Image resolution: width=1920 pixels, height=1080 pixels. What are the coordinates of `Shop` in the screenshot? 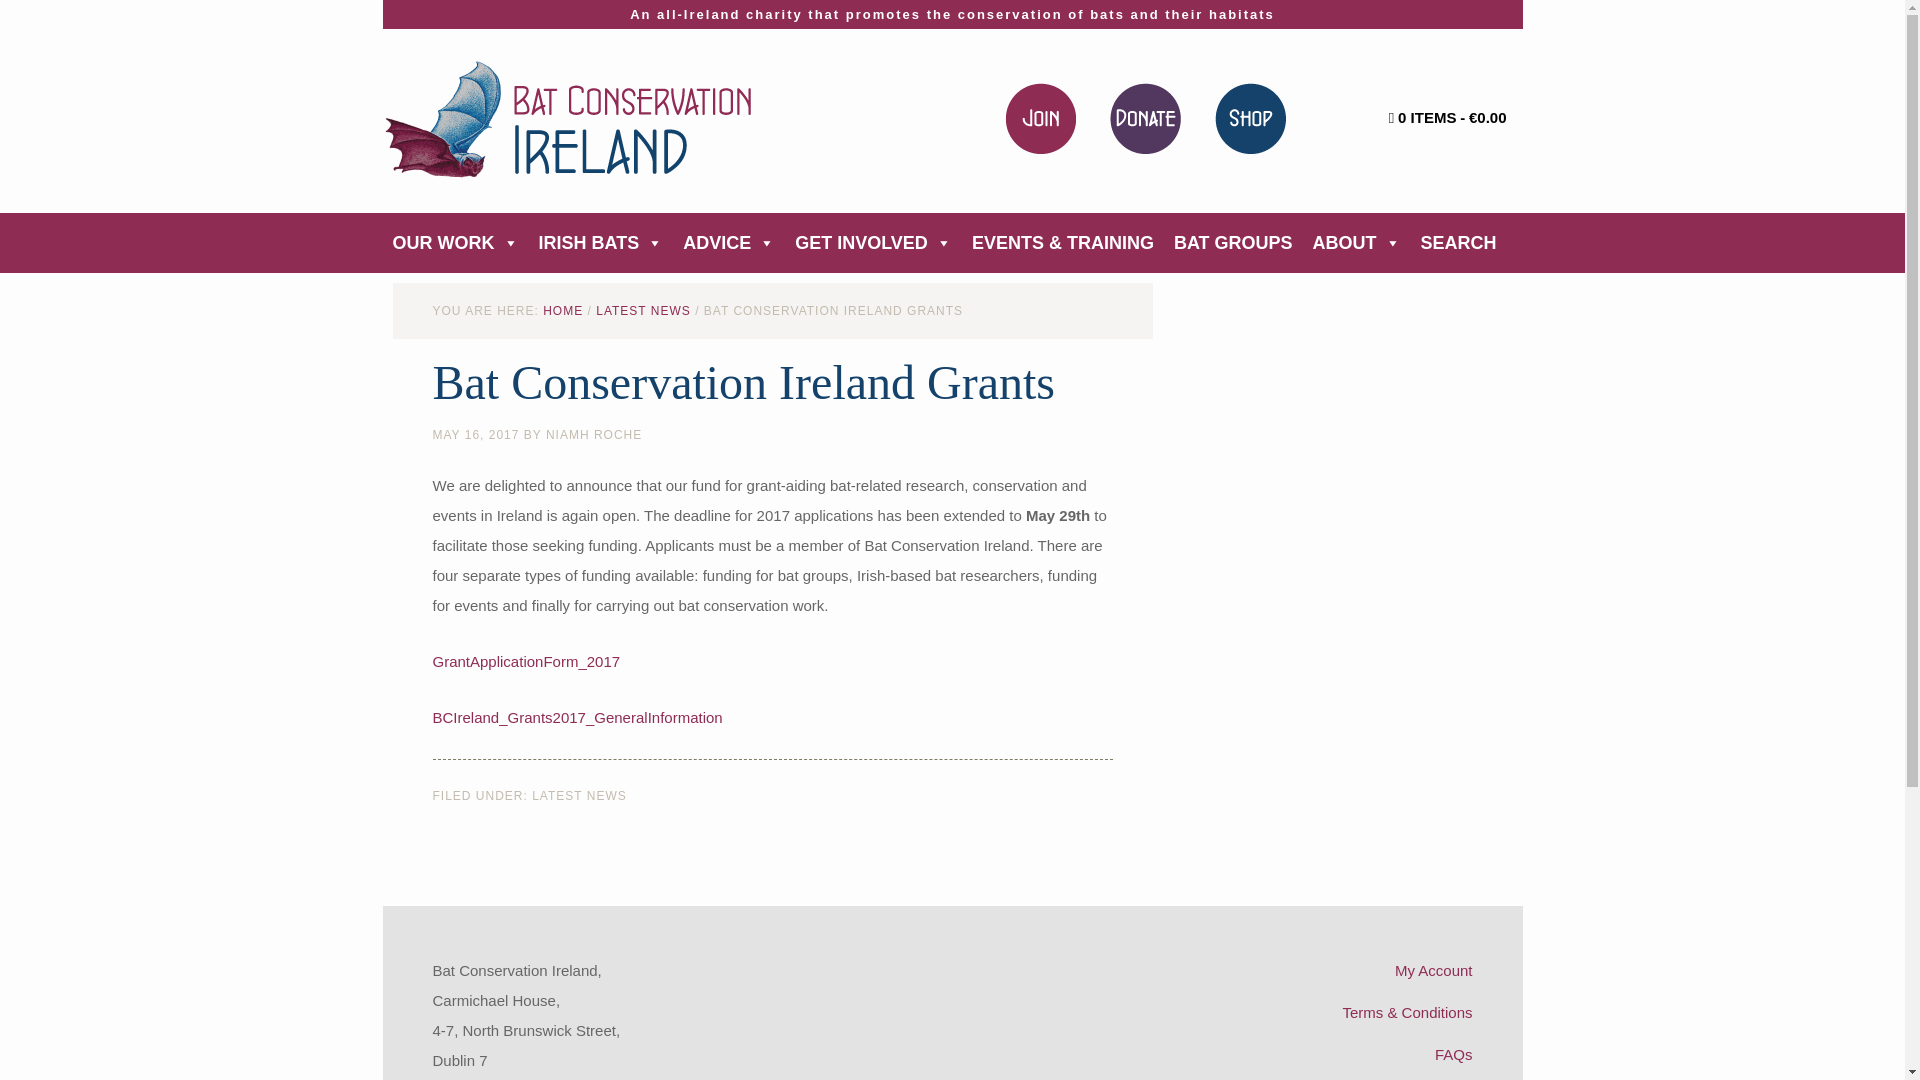 It's located at (1250, 117).